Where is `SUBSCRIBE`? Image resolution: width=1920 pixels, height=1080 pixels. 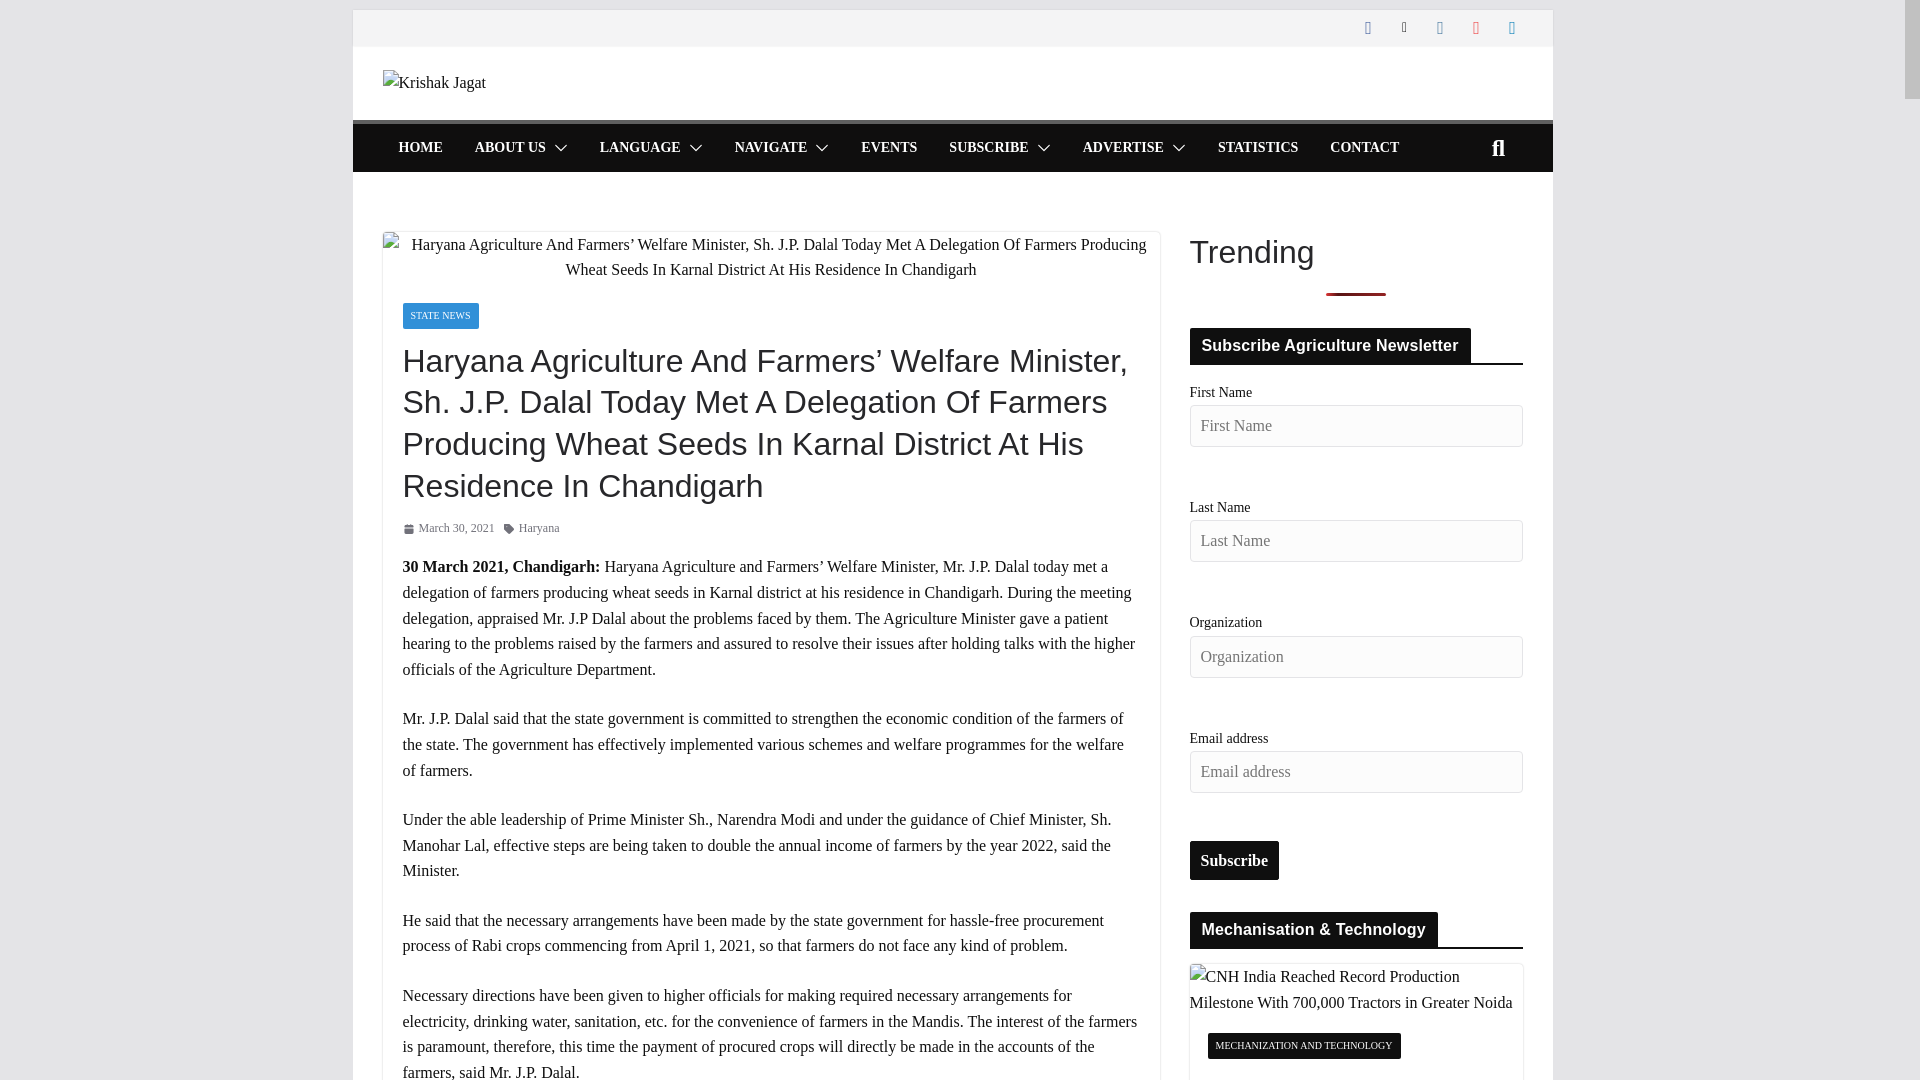 SUBSCRIBE is located at coordinates (988, 148).